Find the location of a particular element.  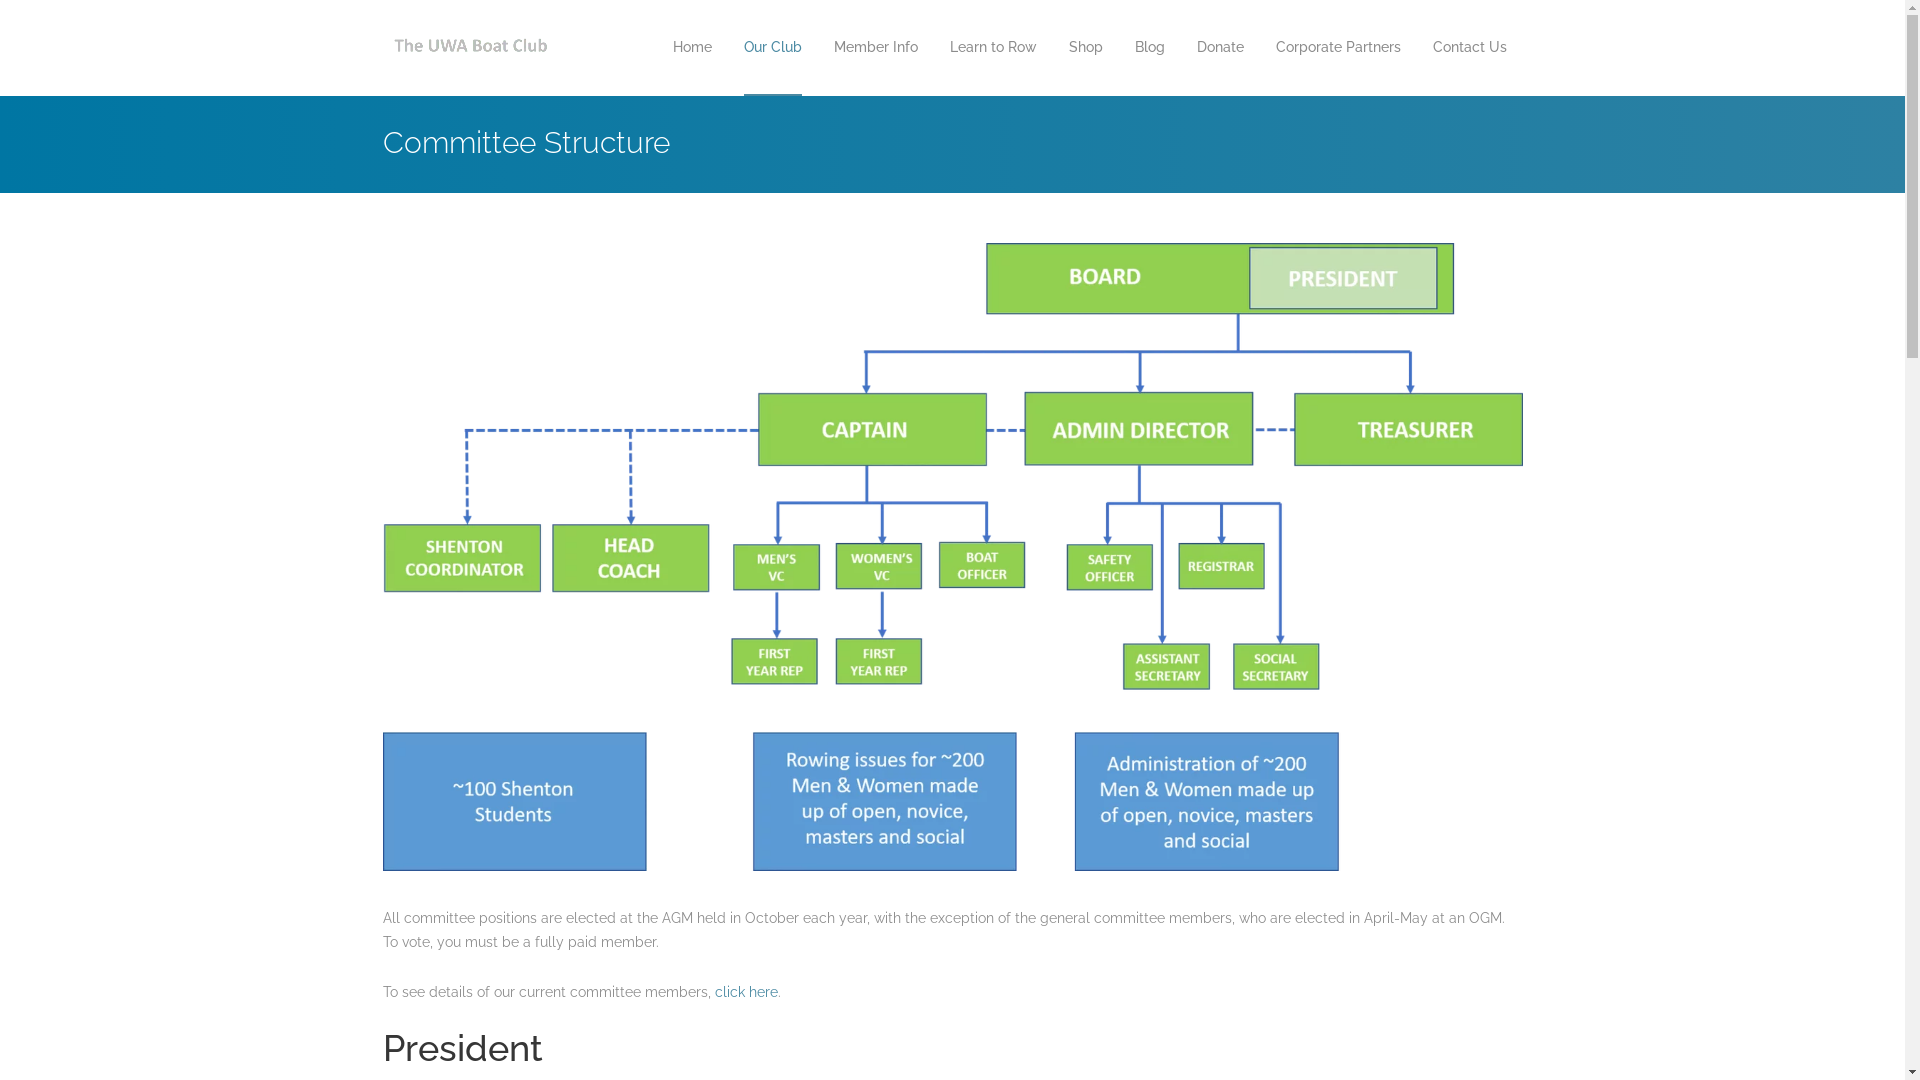

Contact Us is located at coordinates (1469, 48).